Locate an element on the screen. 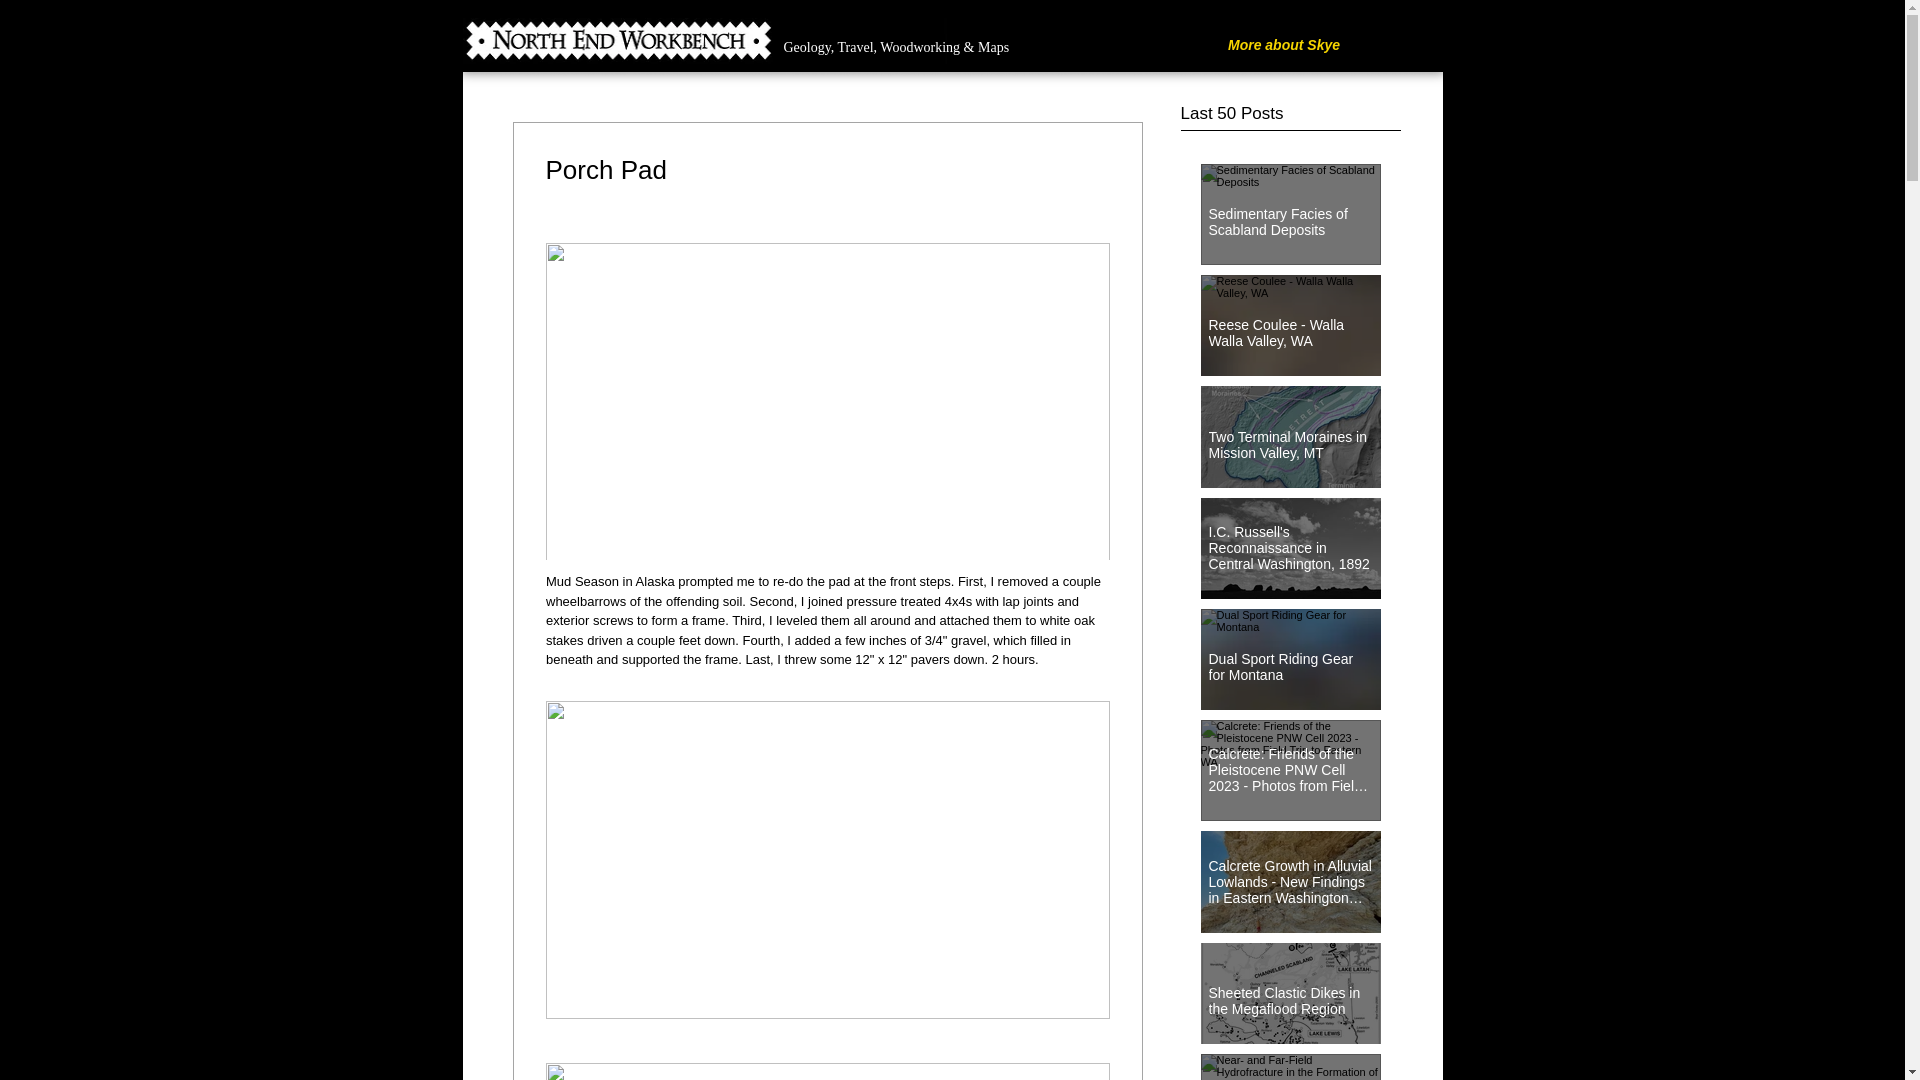 The image size is (1920, 1080). Two Terminal Moraines in Mission Valley, MT is located at coordinates (1290, 436).